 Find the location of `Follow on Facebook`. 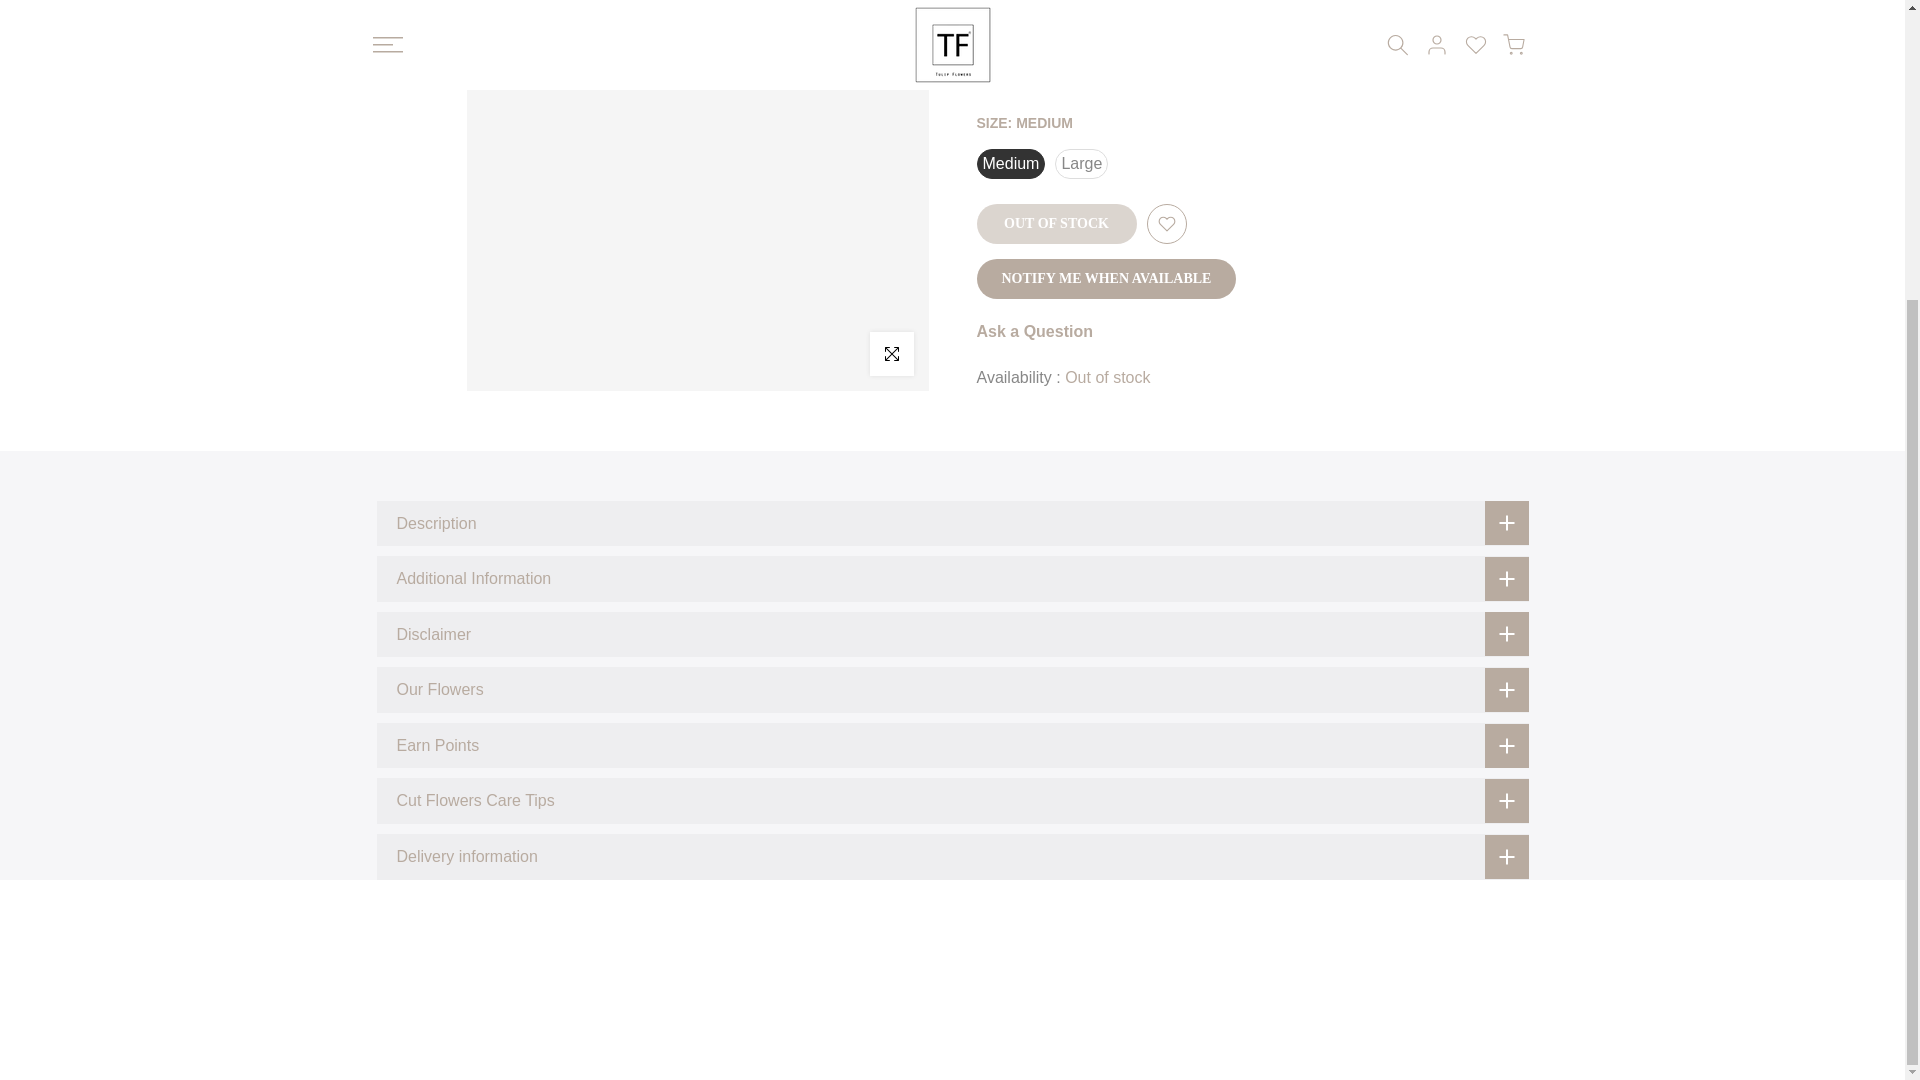

Follow on Facebook is located at coordinates (1113, 270).